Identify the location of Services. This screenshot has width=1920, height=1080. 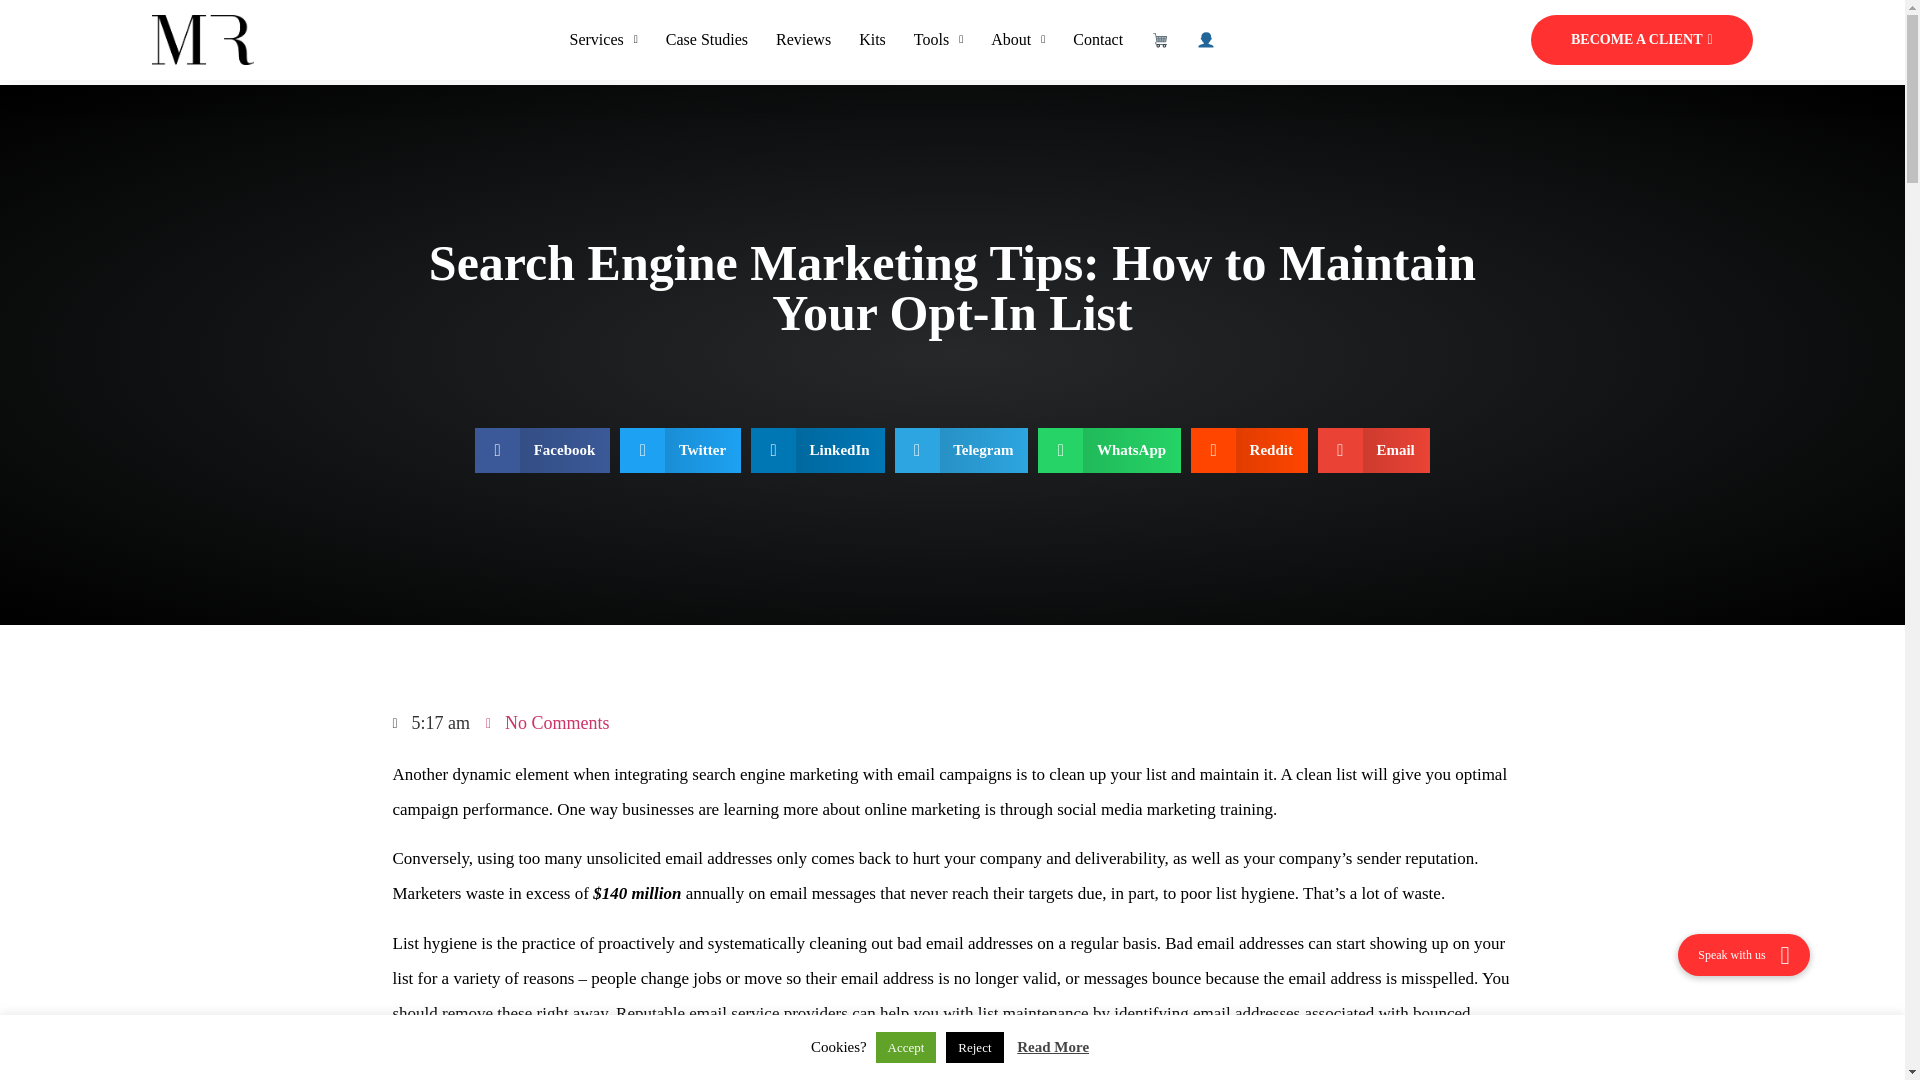
(604, 40).